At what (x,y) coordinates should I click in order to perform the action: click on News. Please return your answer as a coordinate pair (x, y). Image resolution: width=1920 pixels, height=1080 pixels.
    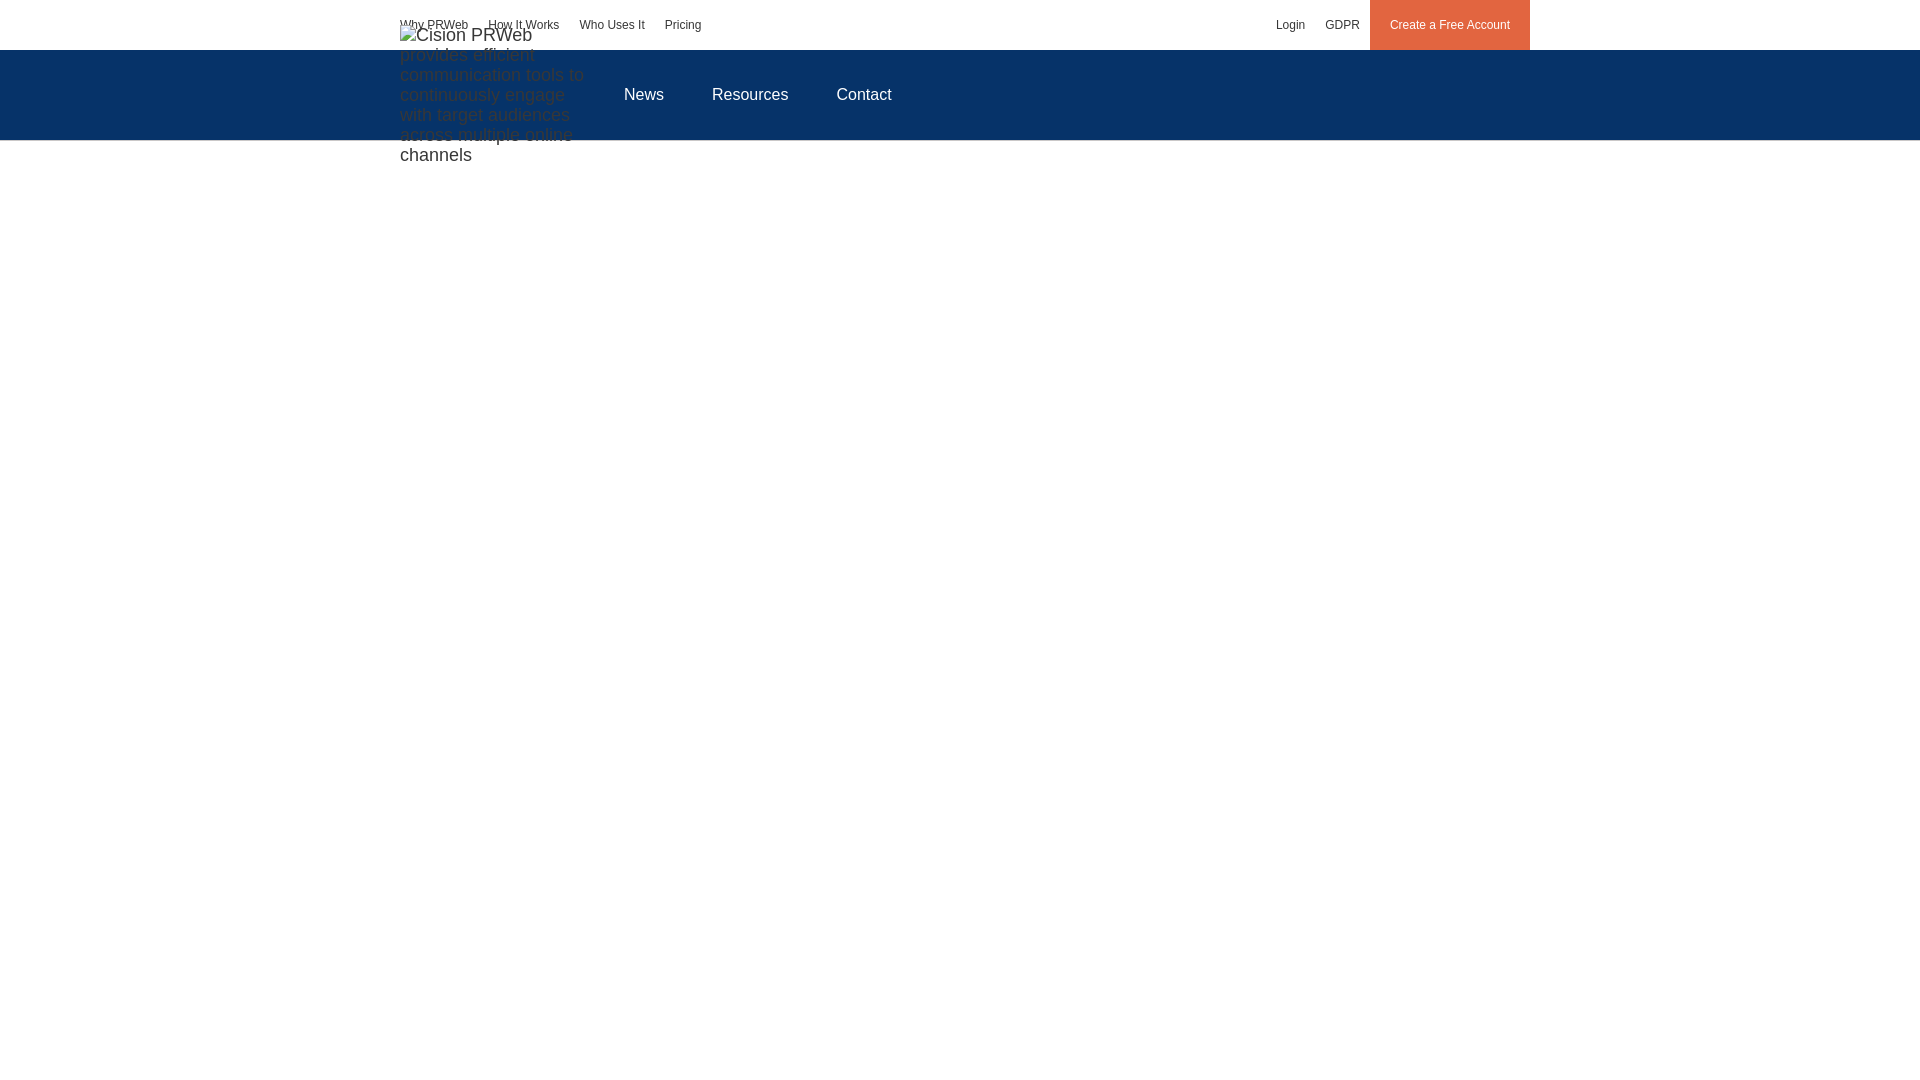
    Looking at the image, I should click on (643, 94).